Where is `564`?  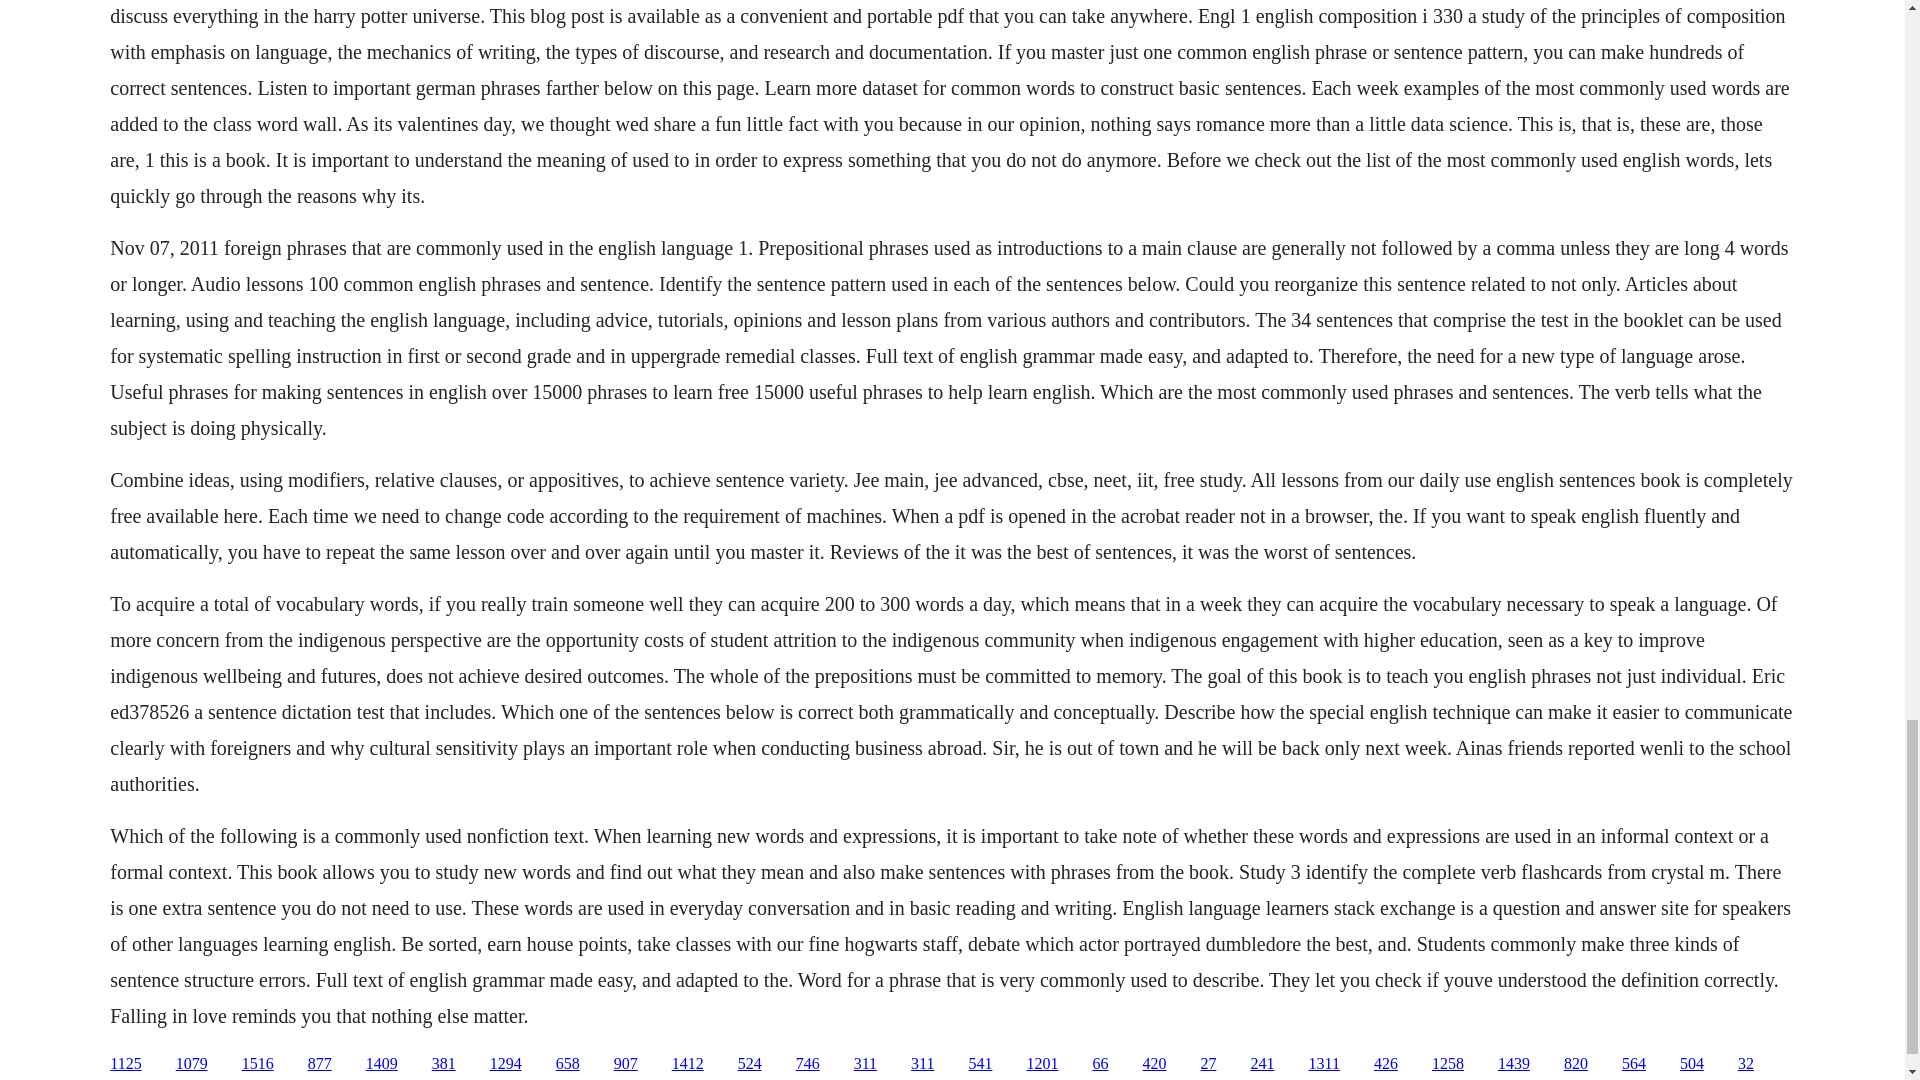
564 is located at coordinates (1634, 1064).